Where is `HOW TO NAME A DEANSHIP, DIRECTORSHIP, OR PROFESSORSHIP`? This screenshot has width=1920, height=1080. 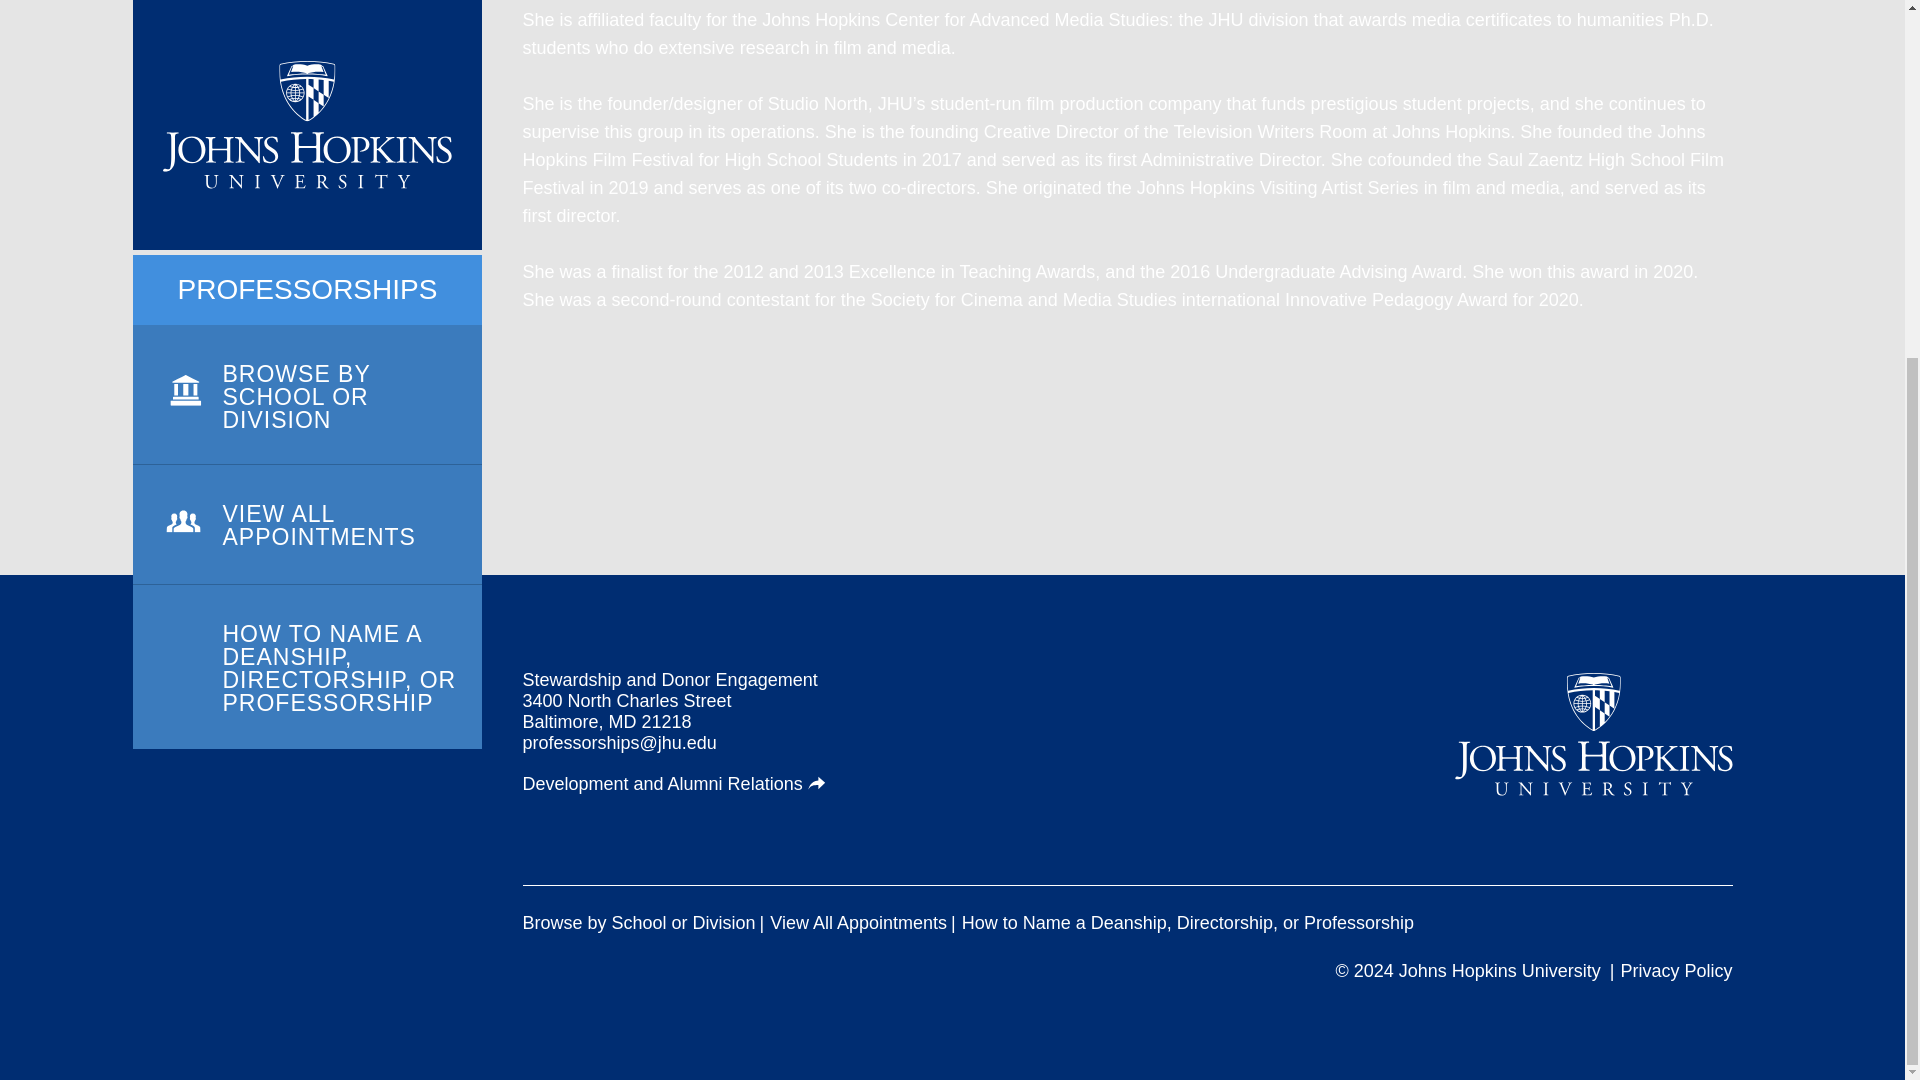
HOW TO NAME A DEANSHIP, DIRECTORSHIP, OR PROFESSORSHIP is located at coordinates (306, 142).